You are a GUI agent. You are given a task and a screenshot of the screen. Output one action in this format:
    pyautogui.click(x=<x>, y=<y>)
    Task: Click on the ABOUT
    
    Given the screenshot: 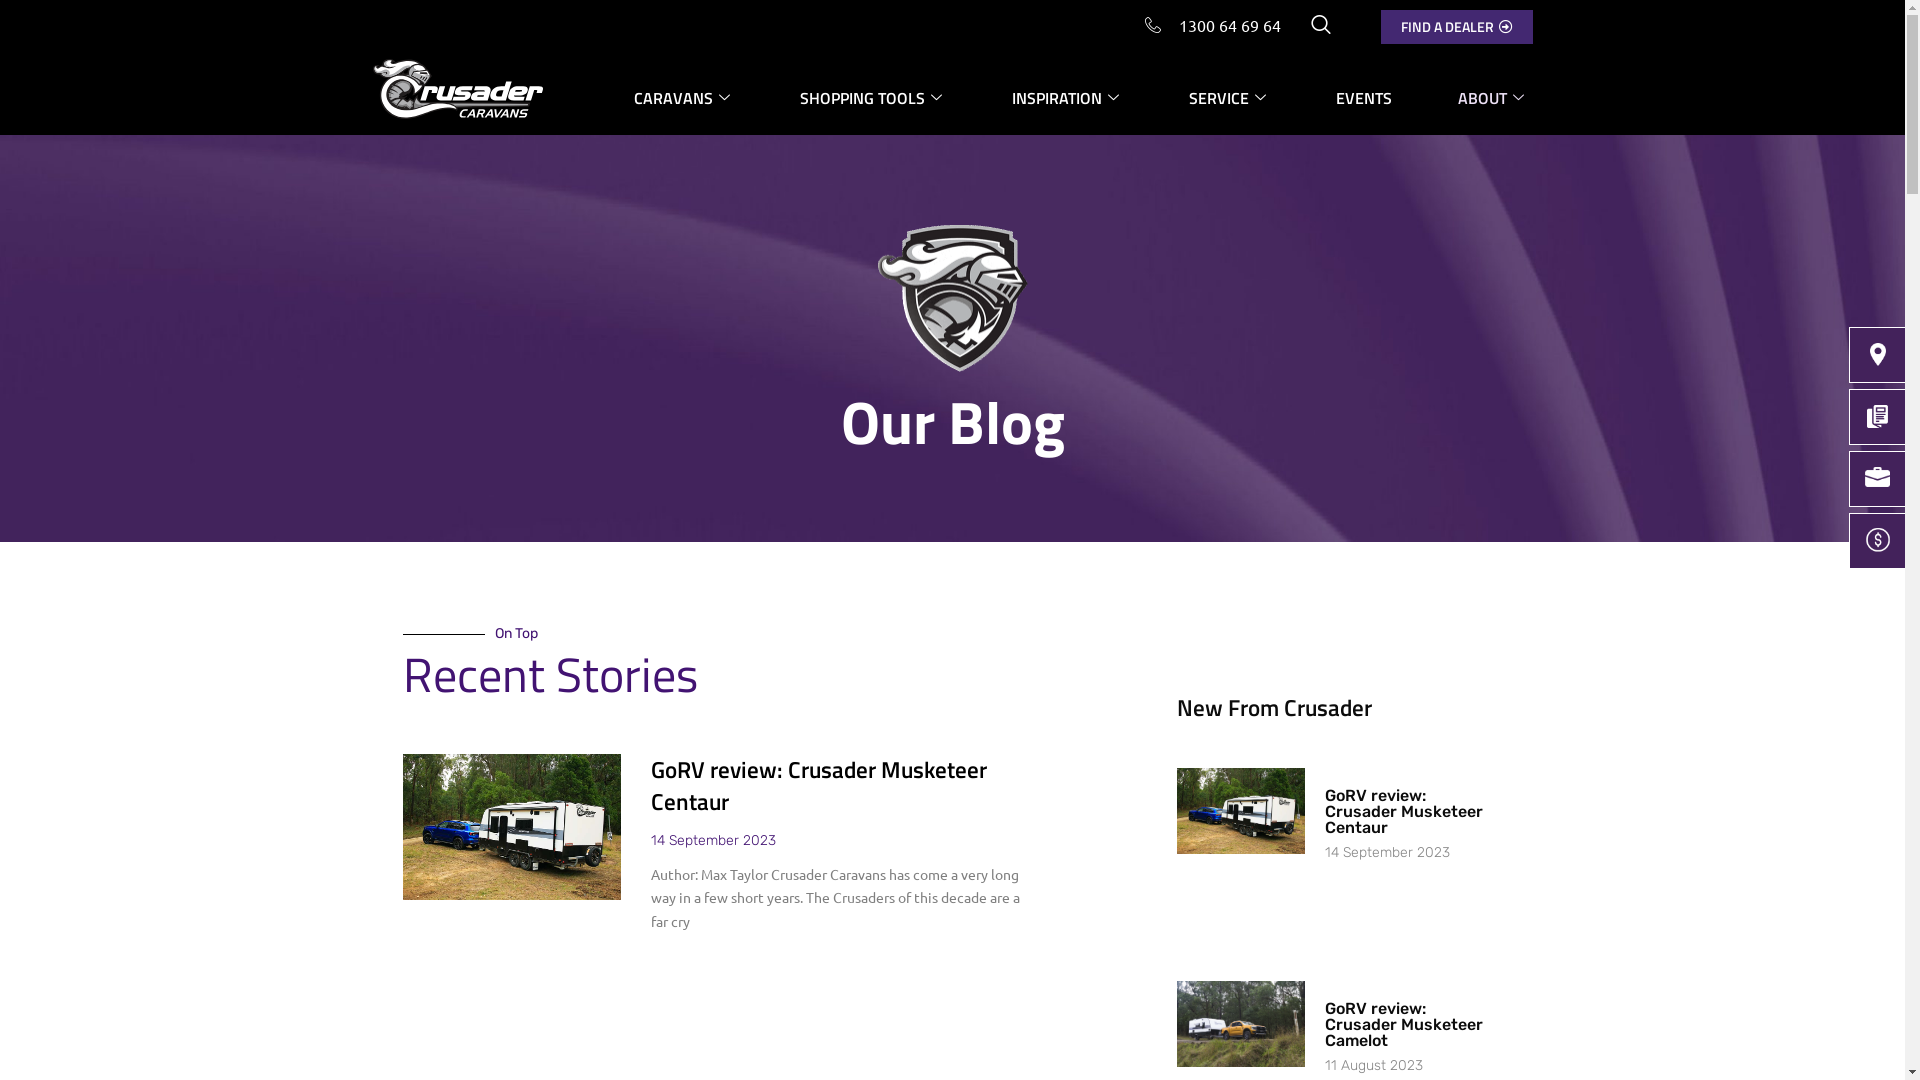 What is the action you would take?
    pyautogui.click(x=1481, y=98)
    